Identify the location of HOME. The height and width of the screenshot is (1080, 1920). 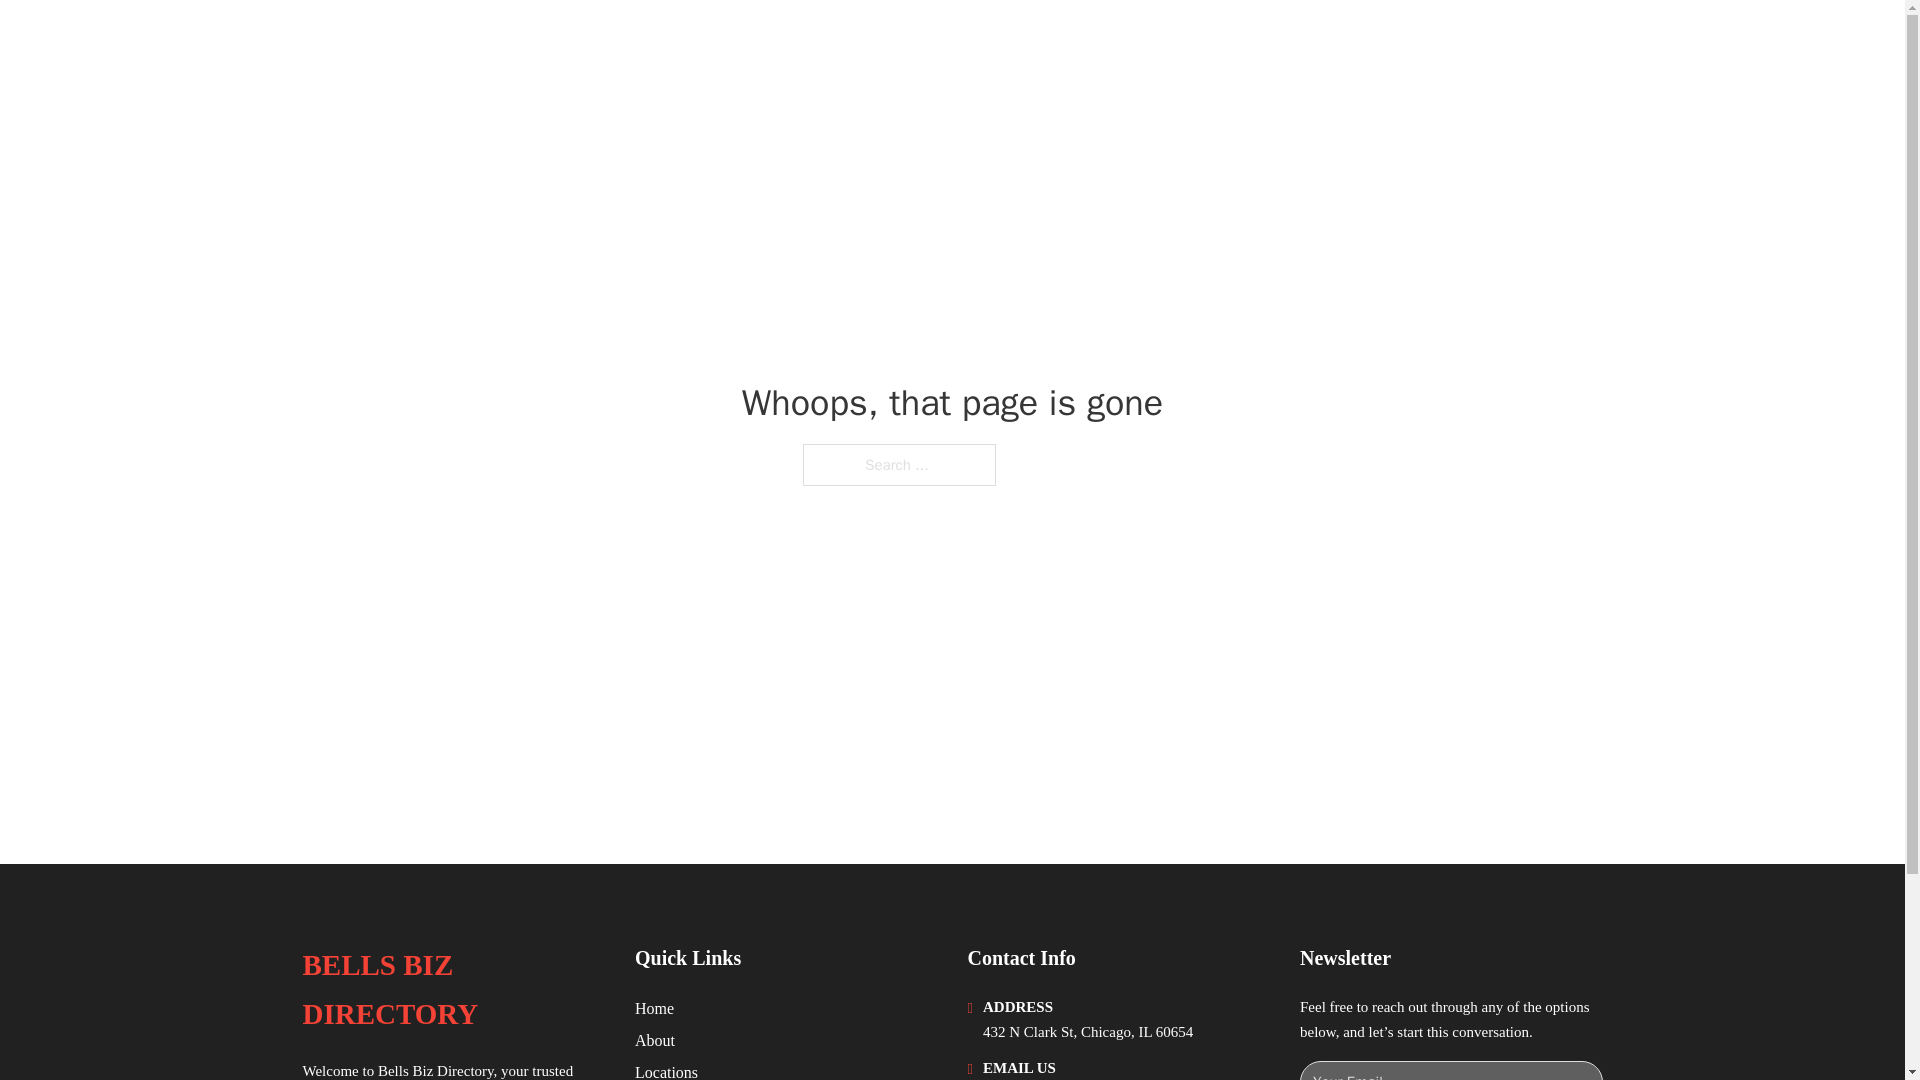
(1352, 42).